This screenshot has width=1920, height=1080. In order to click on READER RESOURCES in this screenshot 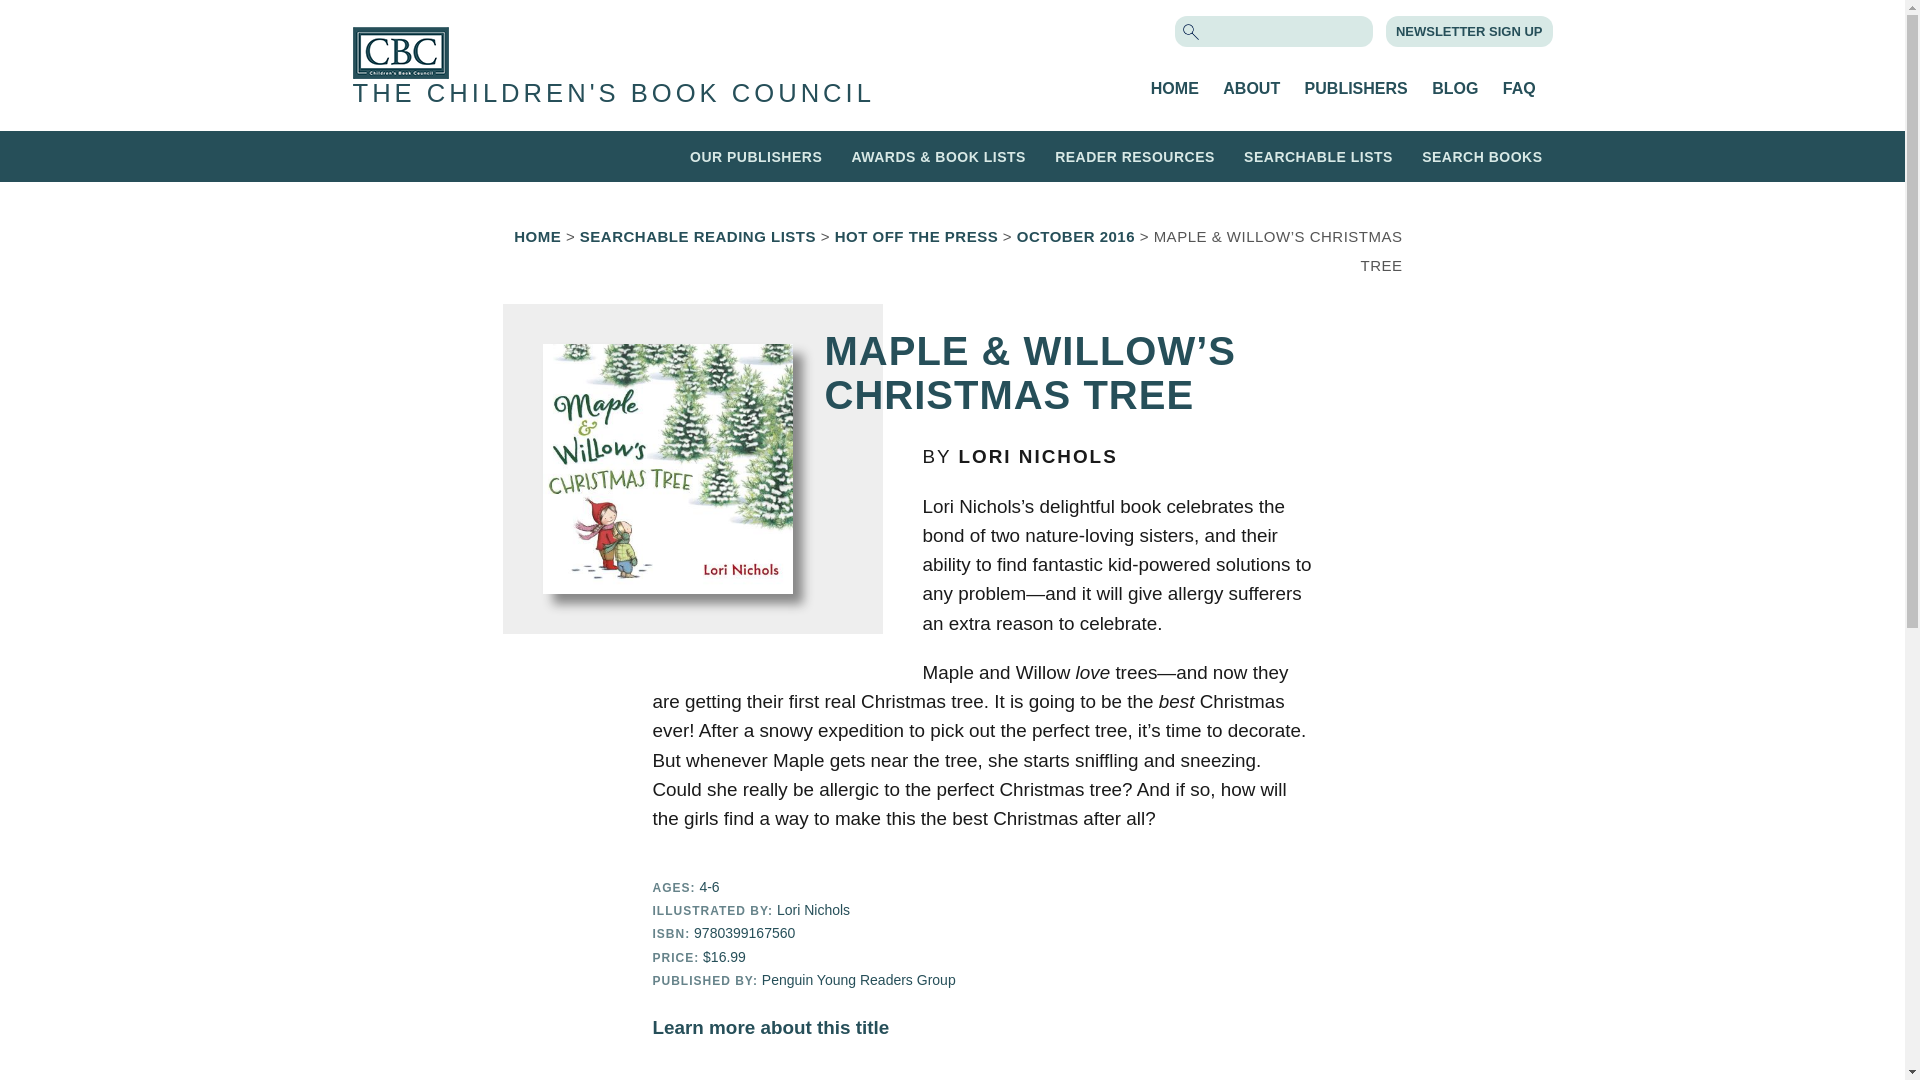, I will do `click(1134, 156)`.